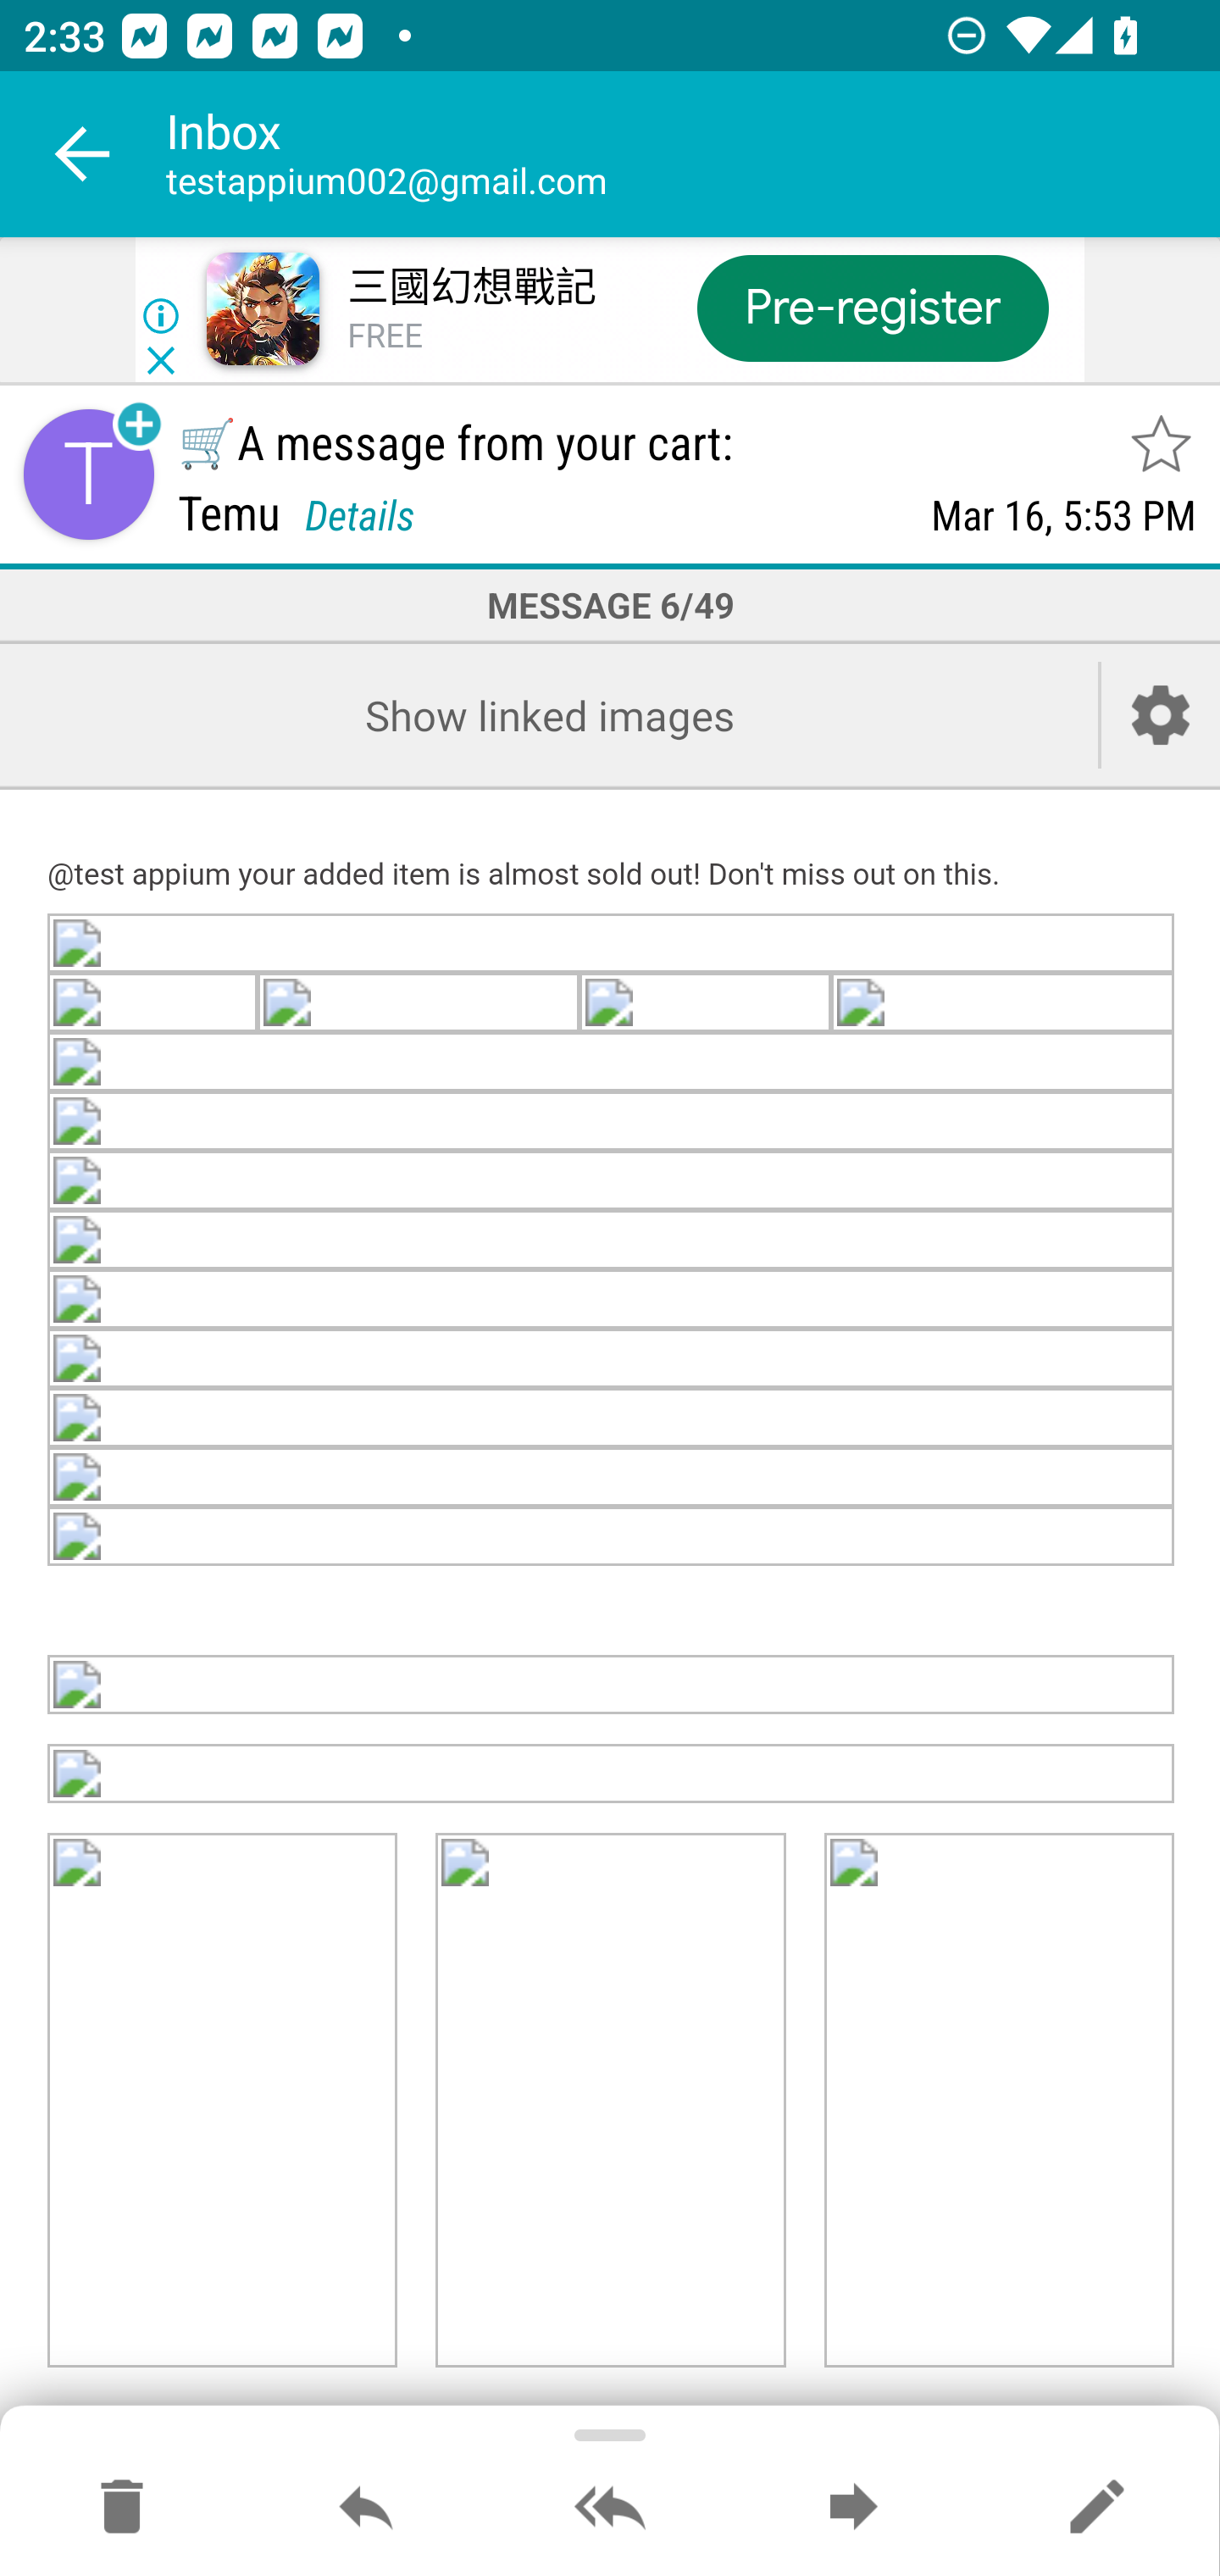 The image size is (1220, 2576). What do you see at coordinates (122, 2508) in the screenshot?
I see `Move to Deleted` at bounding box center [122, 2508].